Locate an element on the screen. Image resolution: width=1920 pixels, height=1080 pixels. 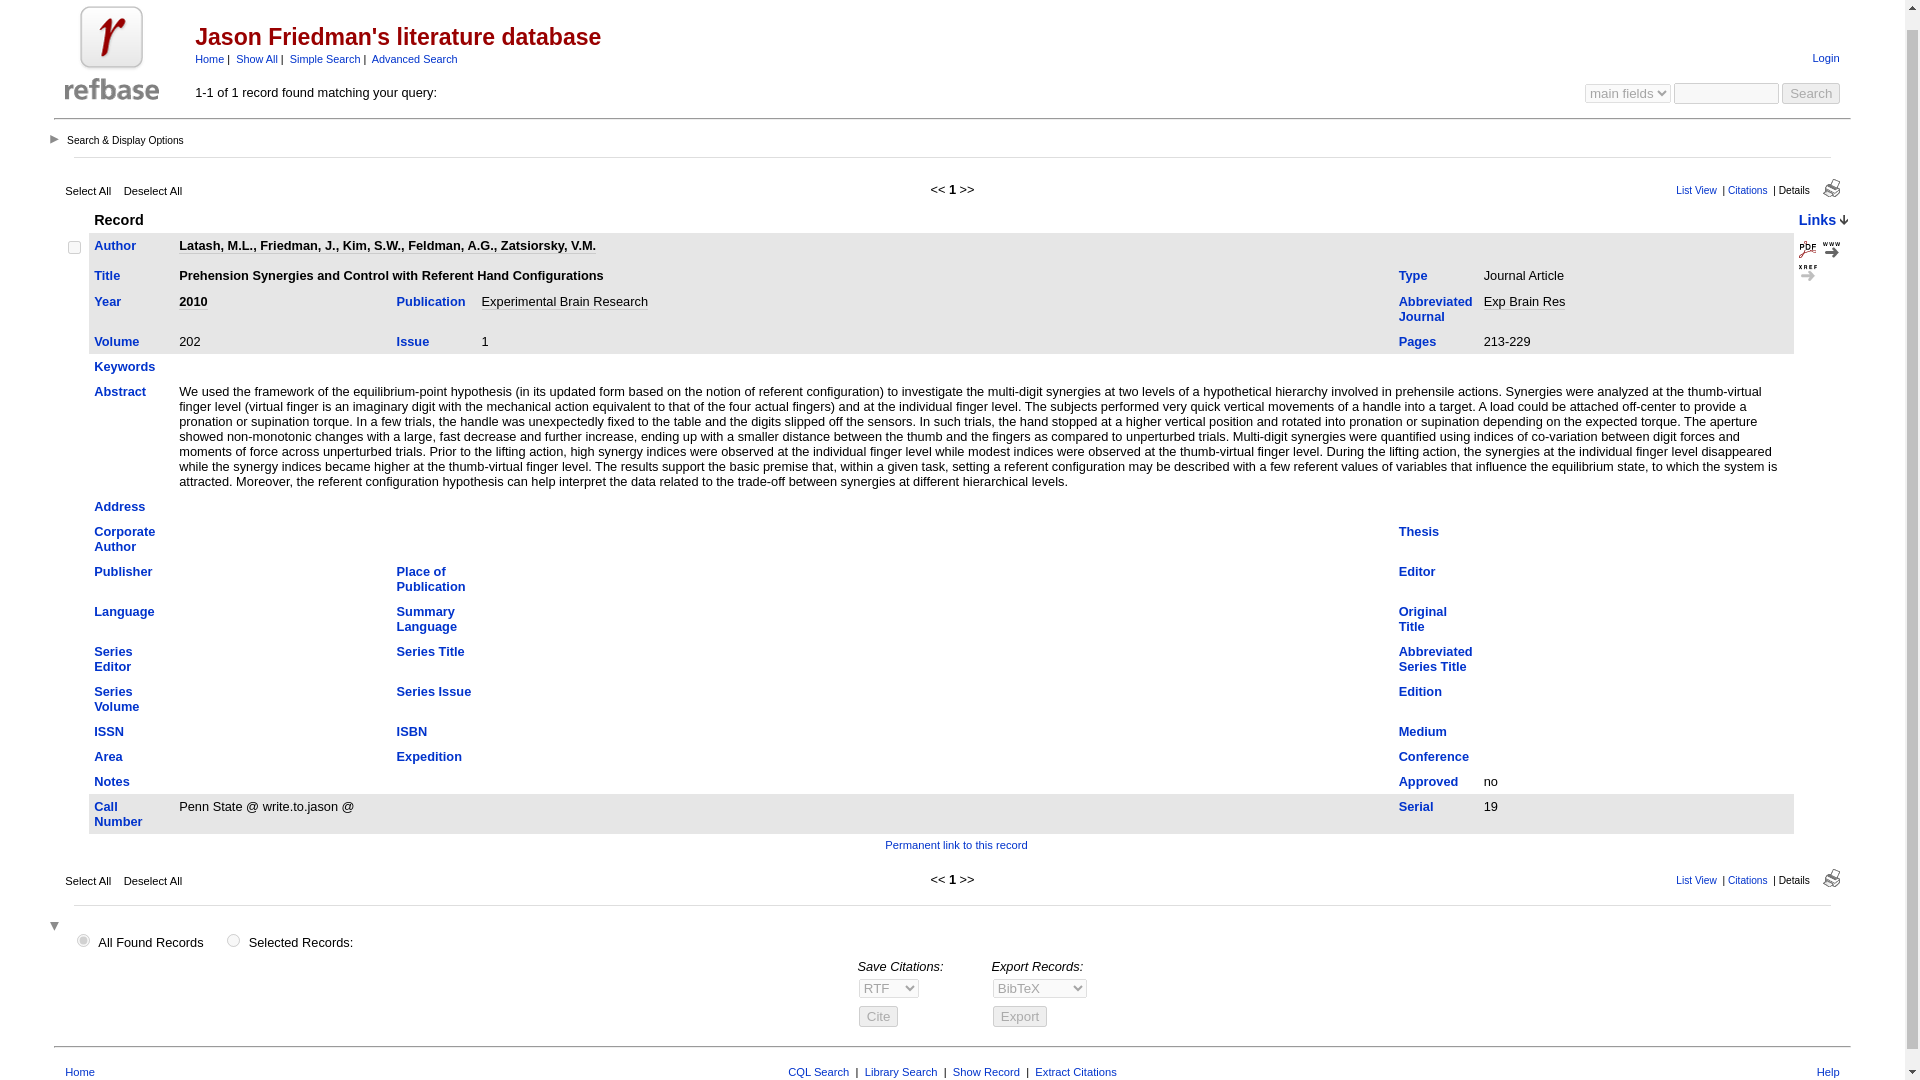
Select All is located at coordinates (88, 190).